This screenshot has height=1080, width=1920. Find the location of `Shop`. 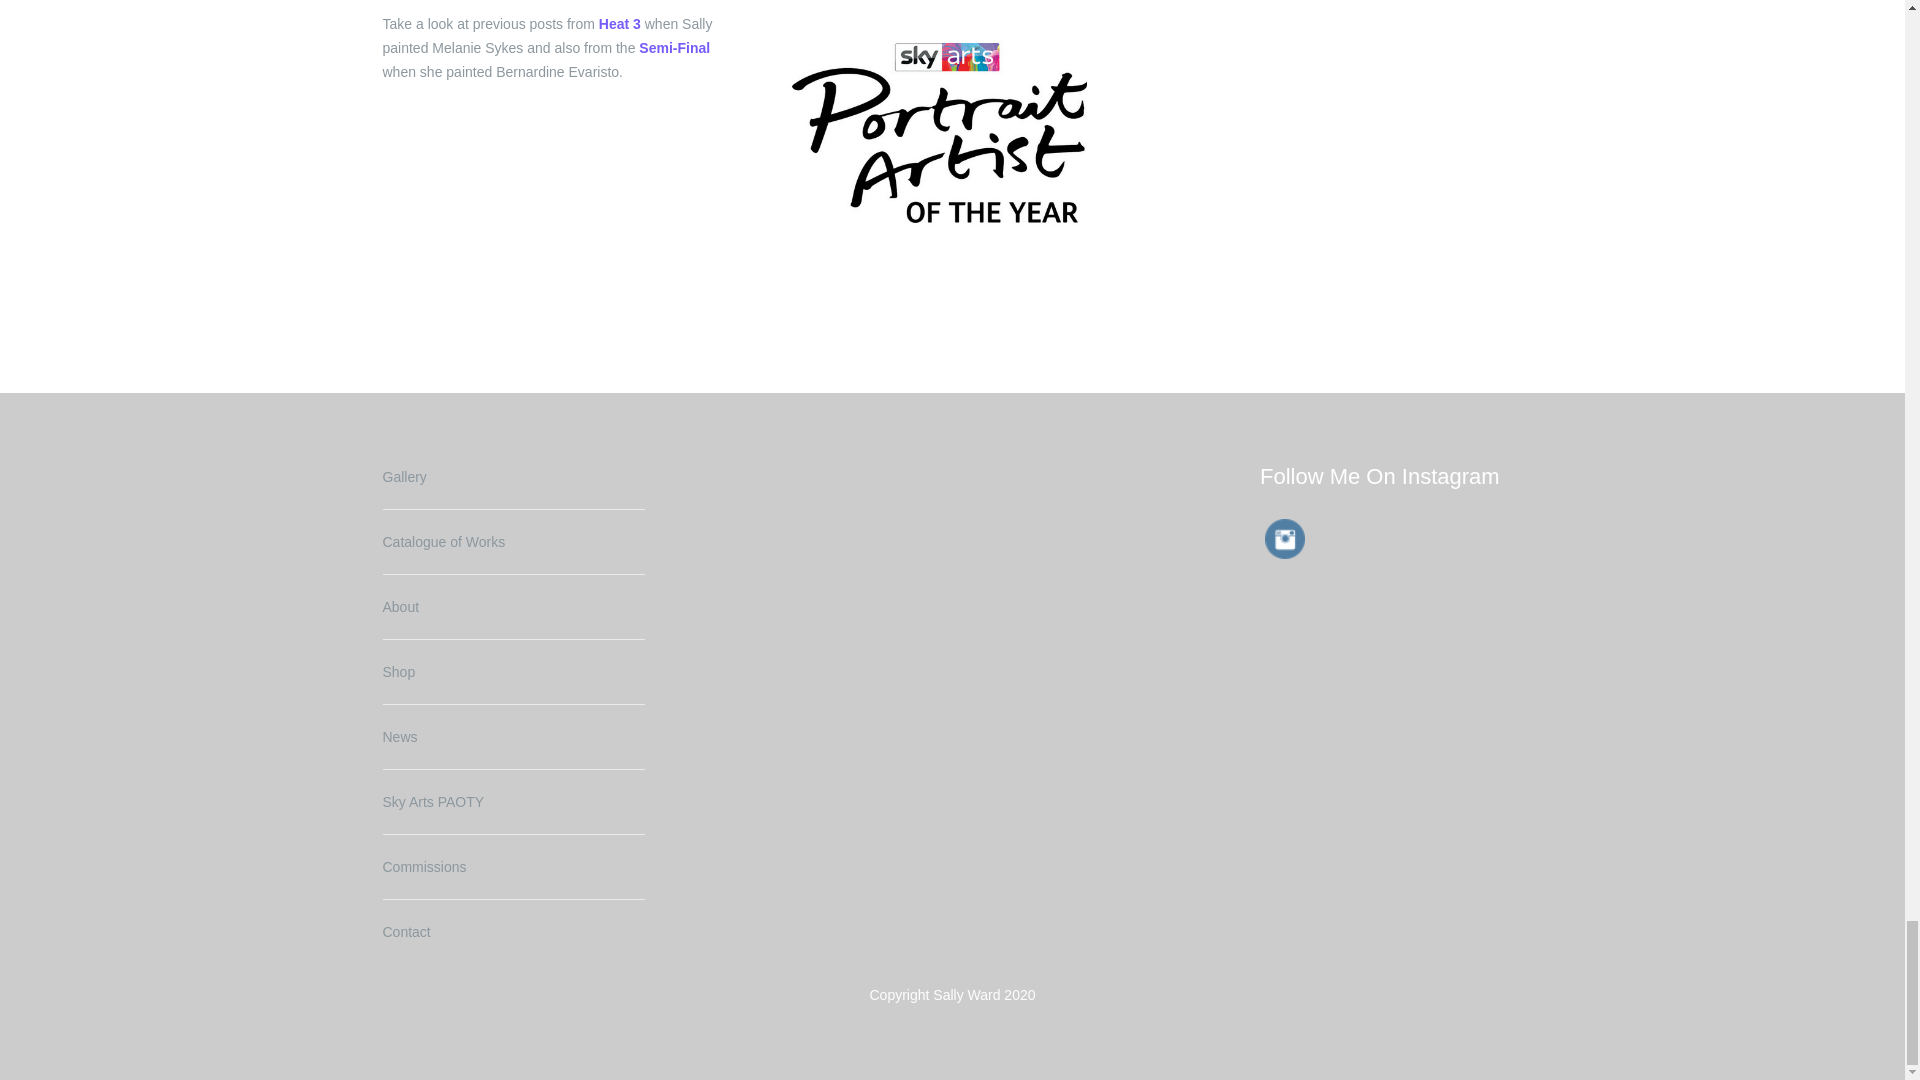

Shop is located at coordinates (398, 672).